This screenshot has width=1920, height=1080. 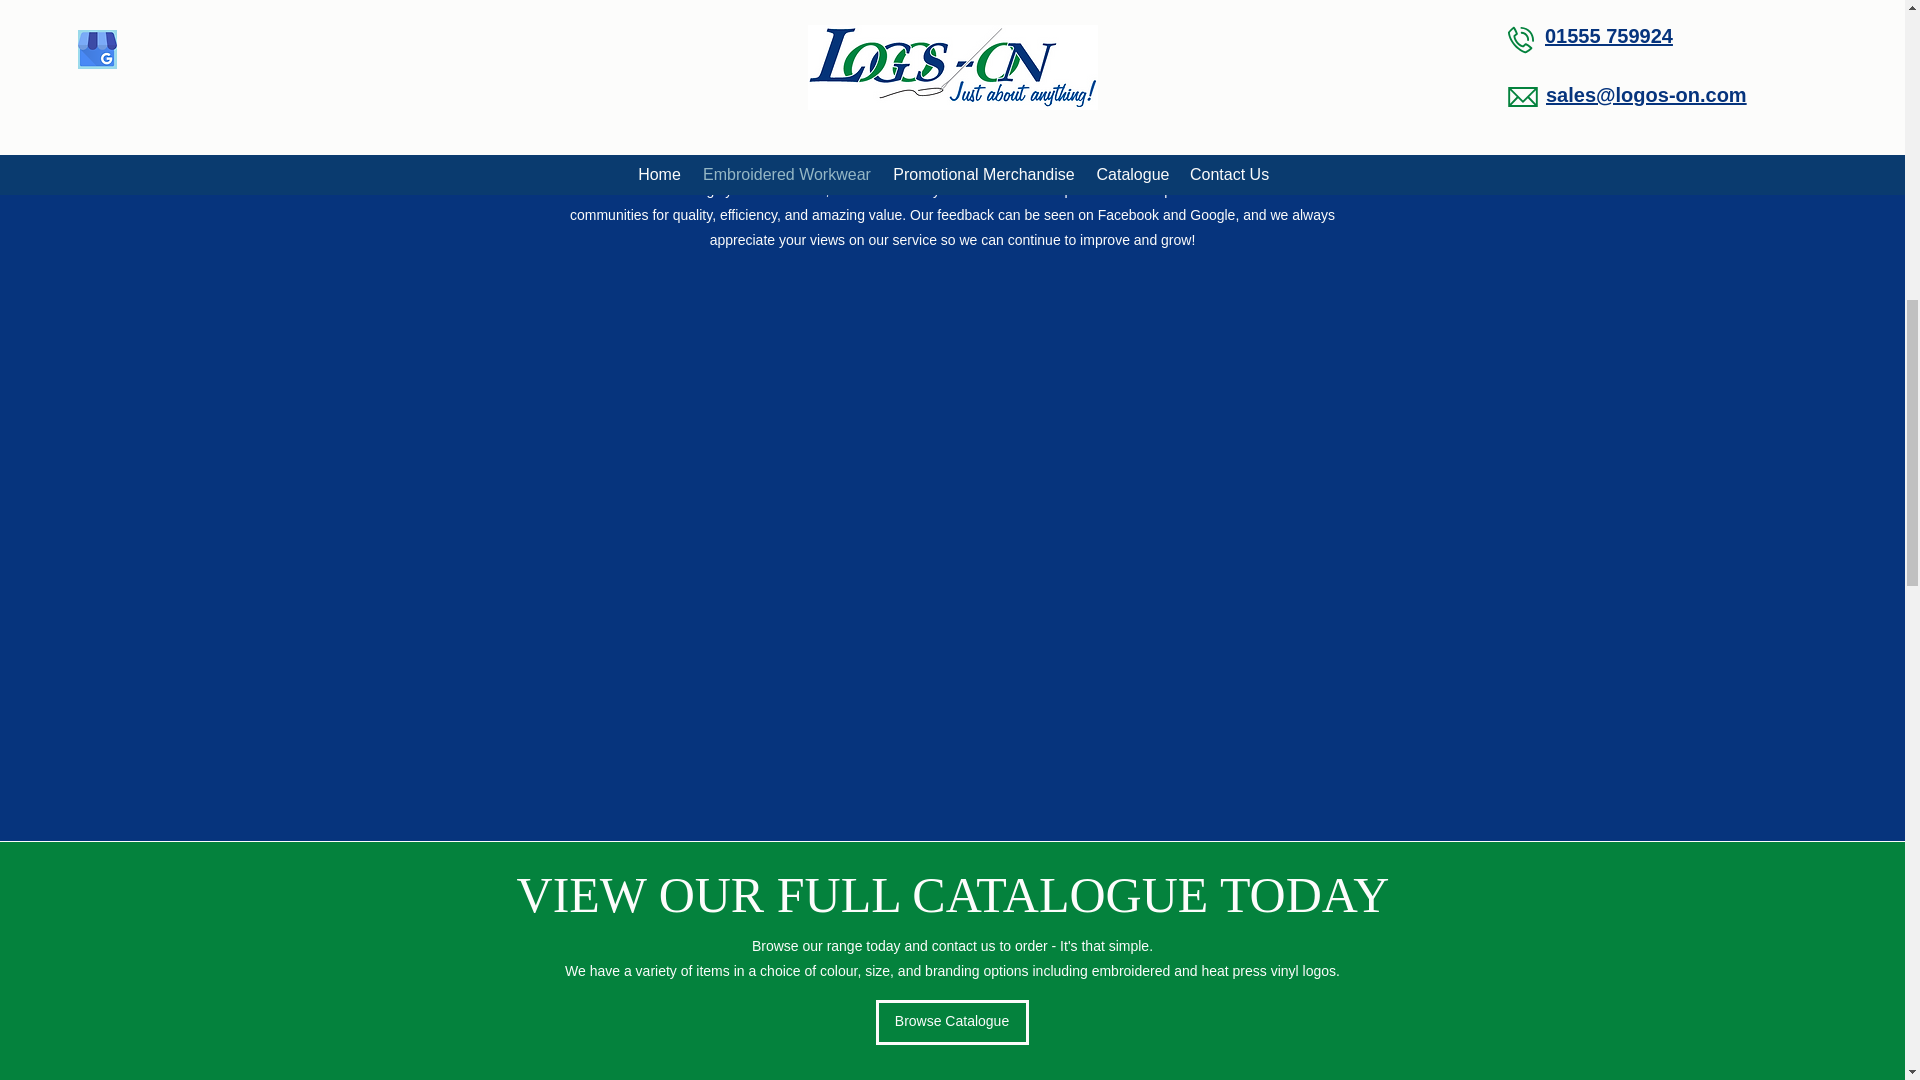 I want to click on promotional business merchandise., so click(x=1120, y=14).